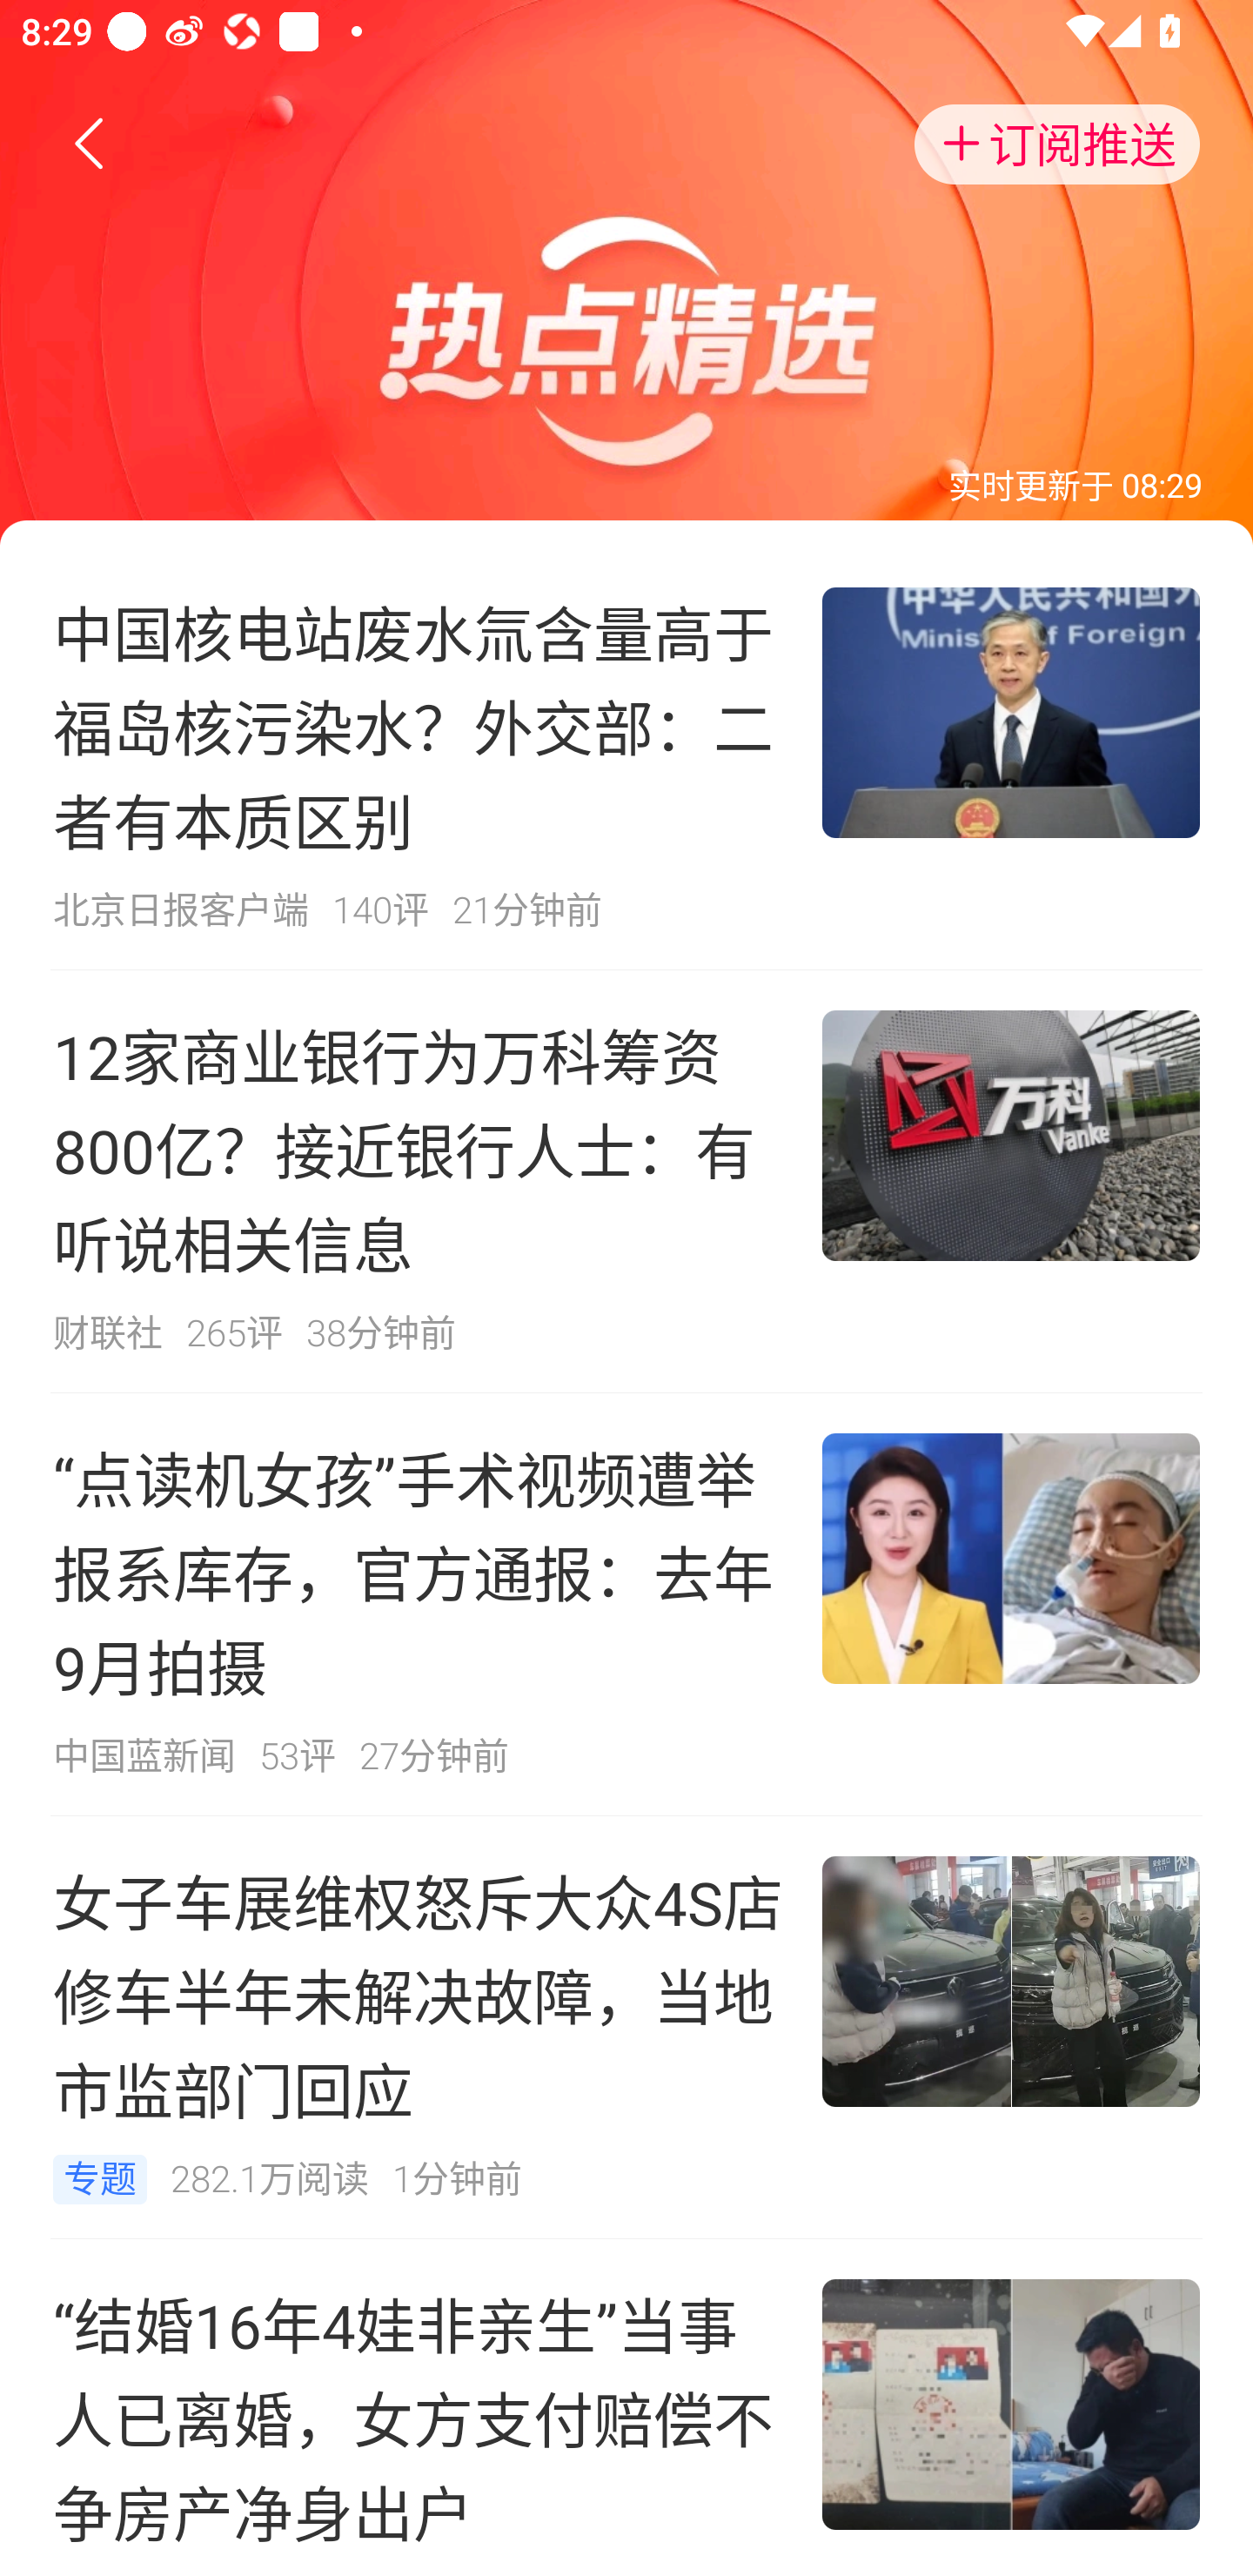 Image resolution: width=1253 pixels, height=2576 pixels. I want to click on “点读机女孩”手术视频遭举报系库存，官方通报：去年9月拍摄 中国蓝新闻 53评 27分钟前, so click(626, 1605).